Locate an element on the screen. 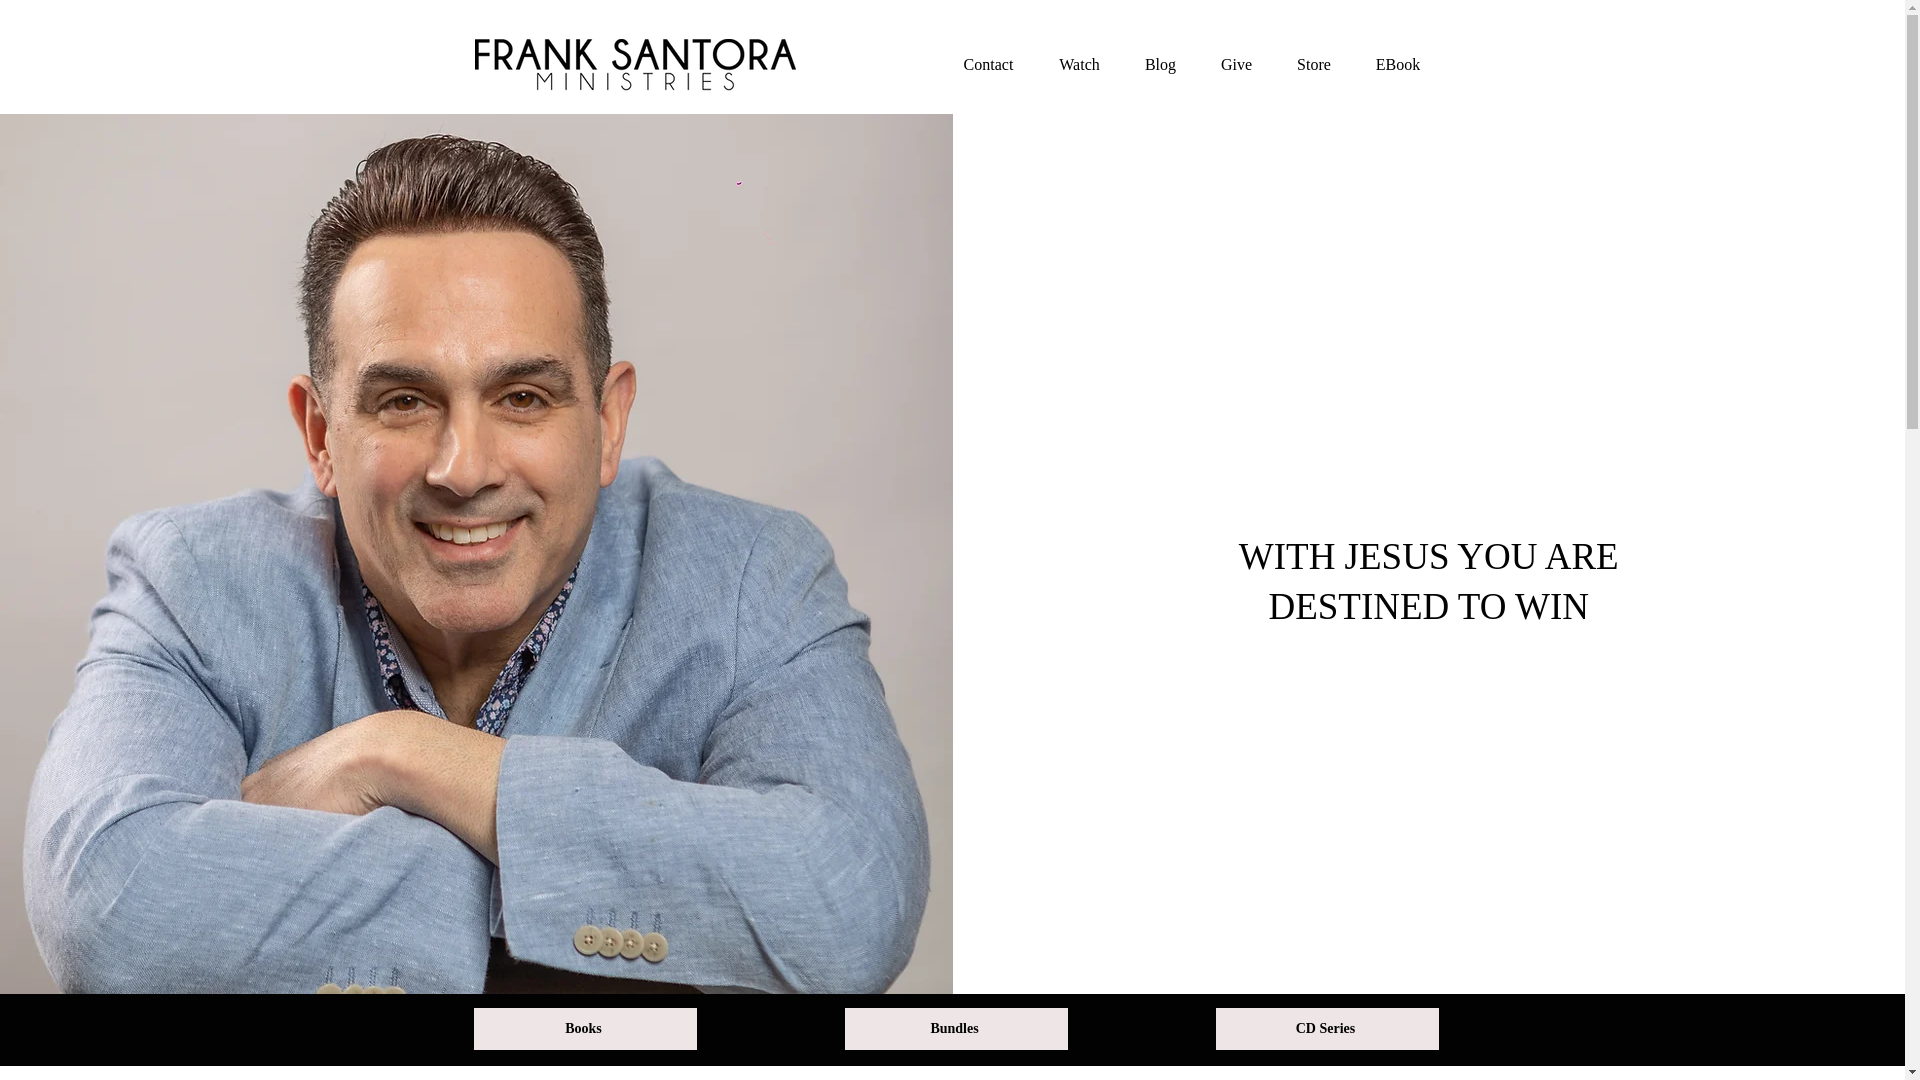 The image size is (1920, 1080). Bundles is located at coordinates (956, 1029).